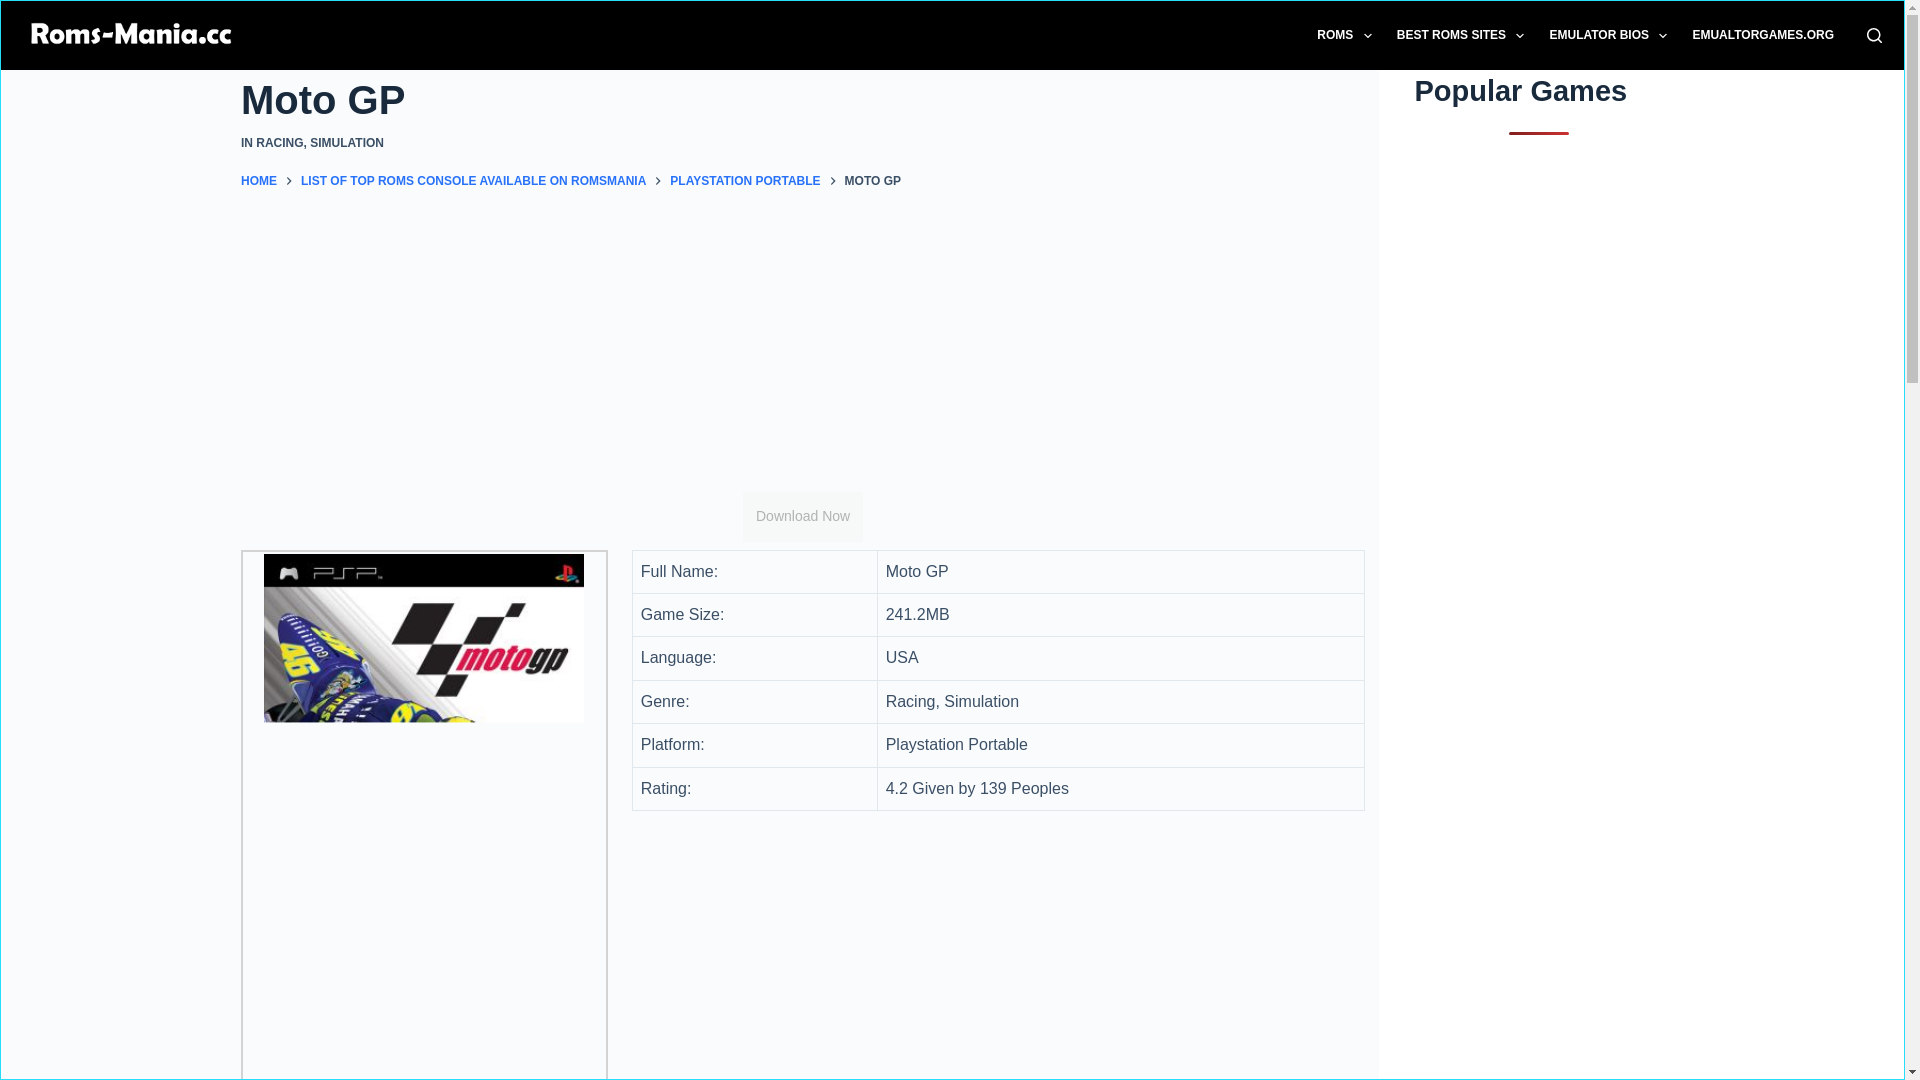 Image resolution: width=1920 pixels, height=1080 pixels. Describe the element at coordinates (1344, 36) in the screenshot. I see `ROMS` at that location.